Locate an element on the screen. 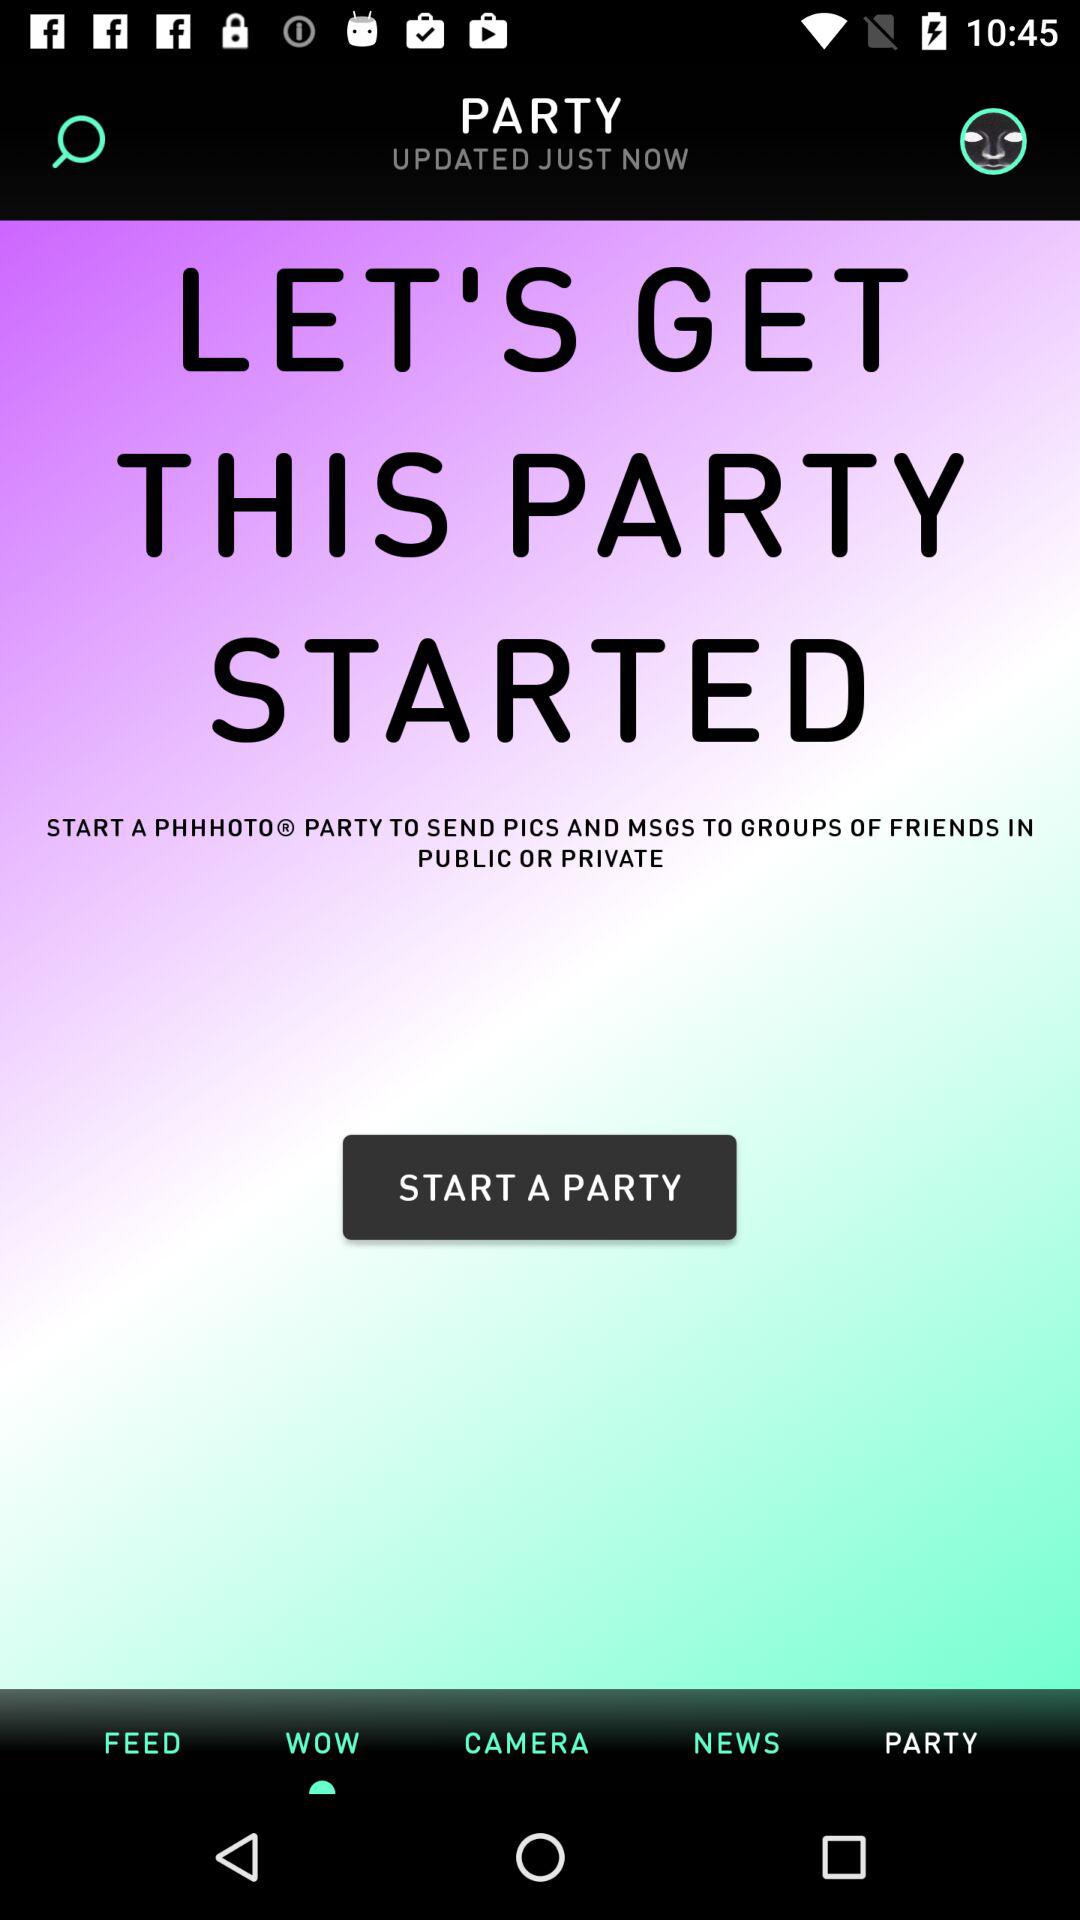 This screenshot has height=1920, width=1080. tap the feed is located at coordinates (142, 1740).